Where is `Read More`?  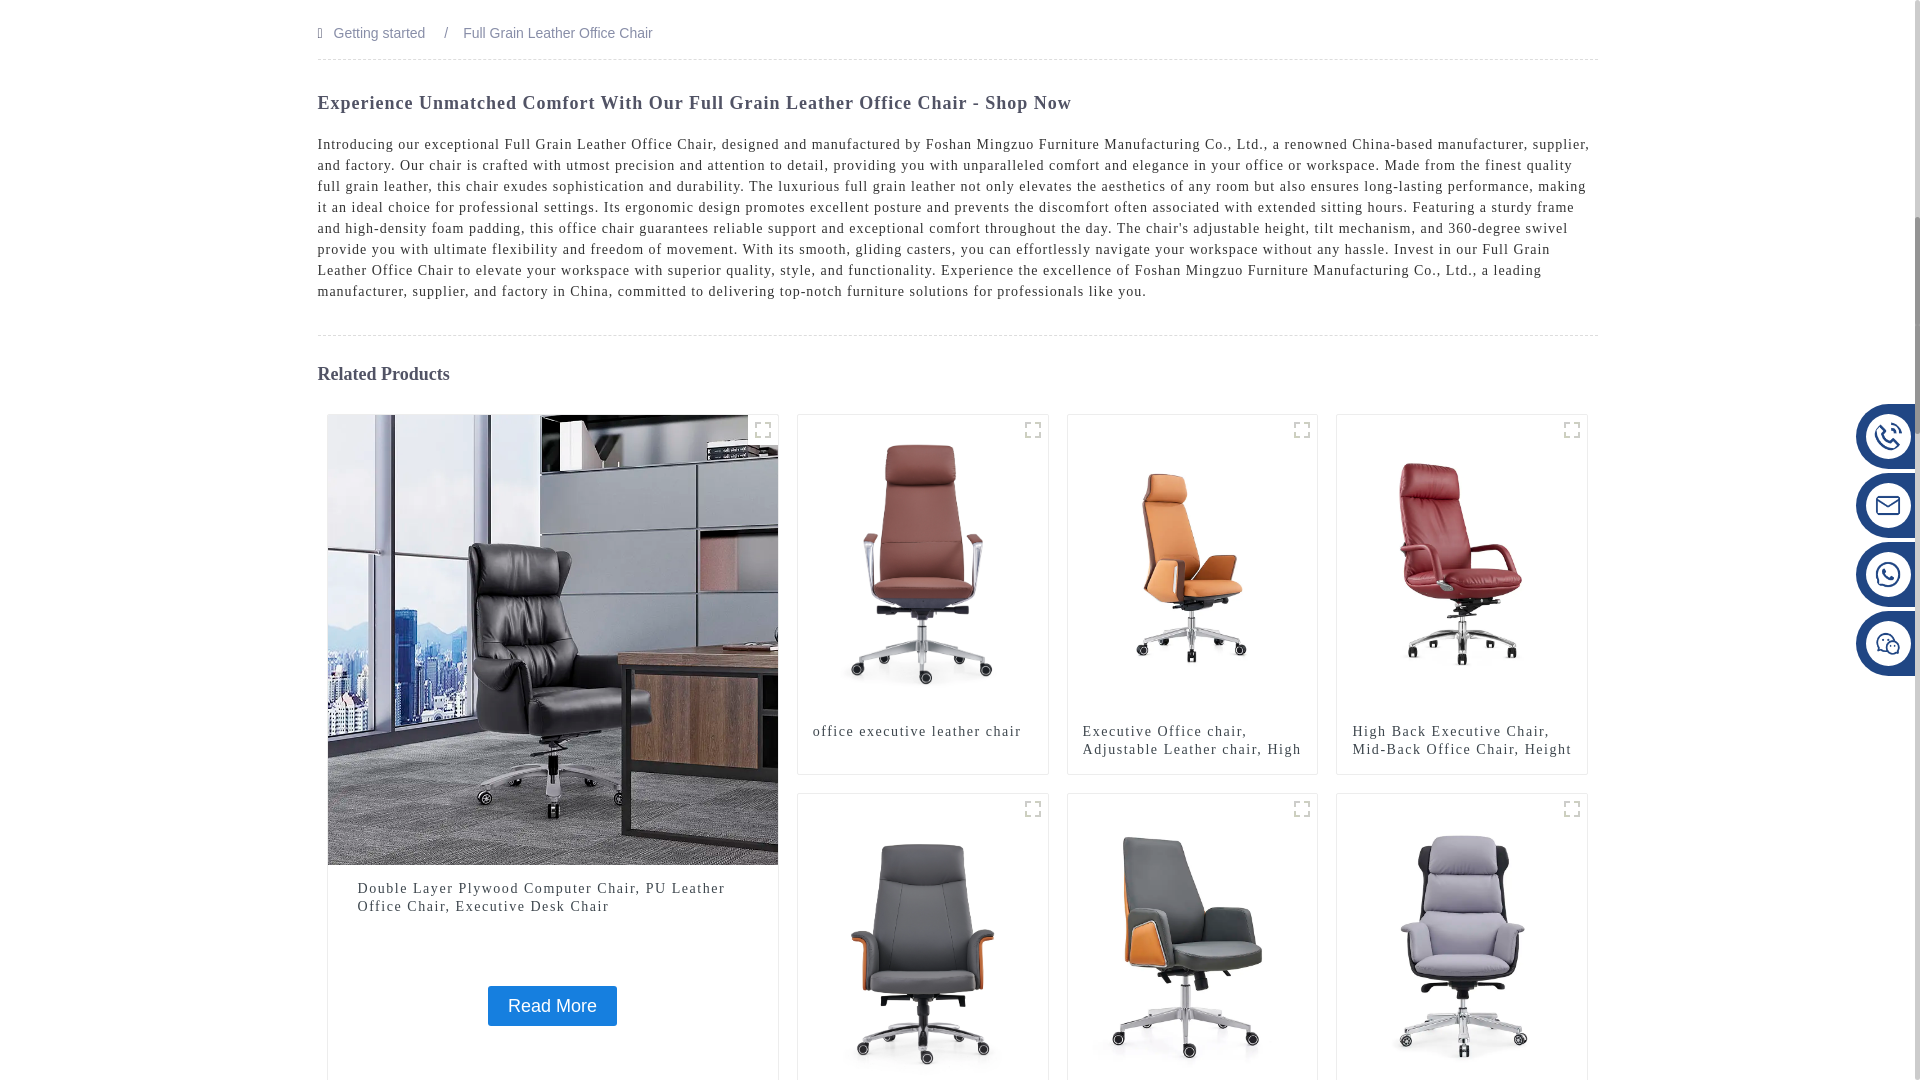
Read More is located at coordinates (552, 1006).